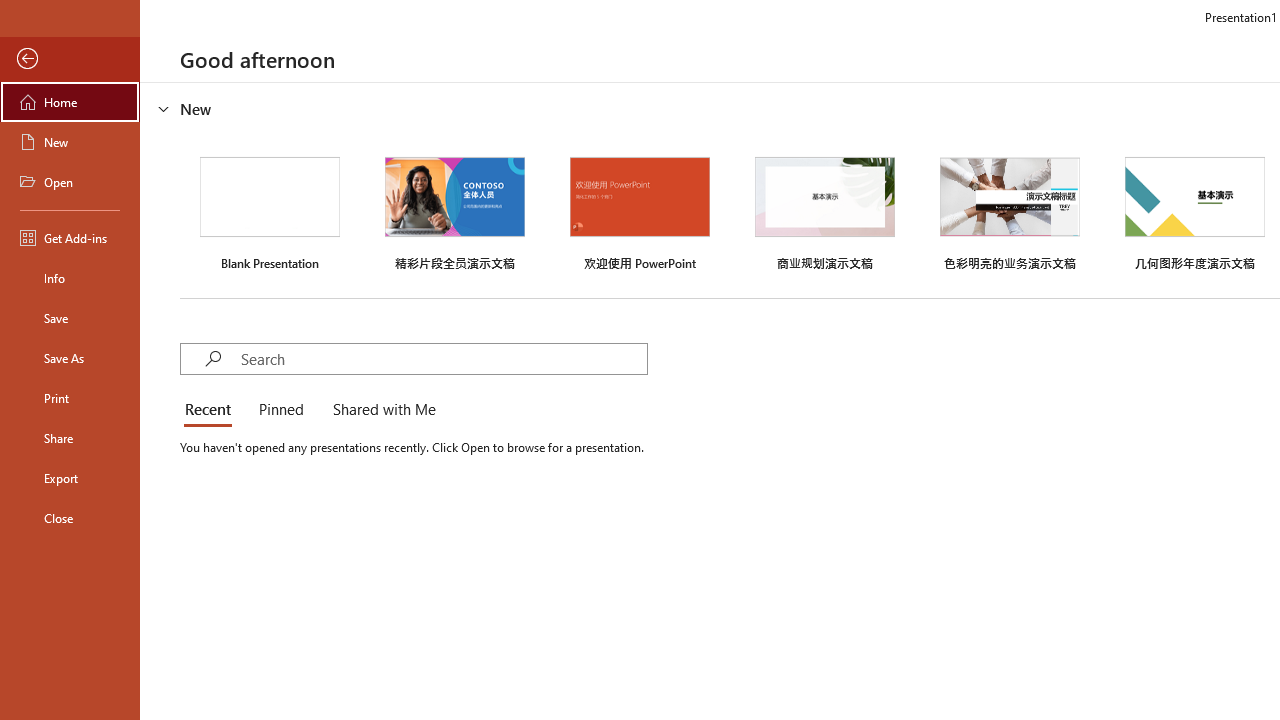  Describe the element at coordinates (380, 410) in the screenshot. I see `Shared with Me` at that location.